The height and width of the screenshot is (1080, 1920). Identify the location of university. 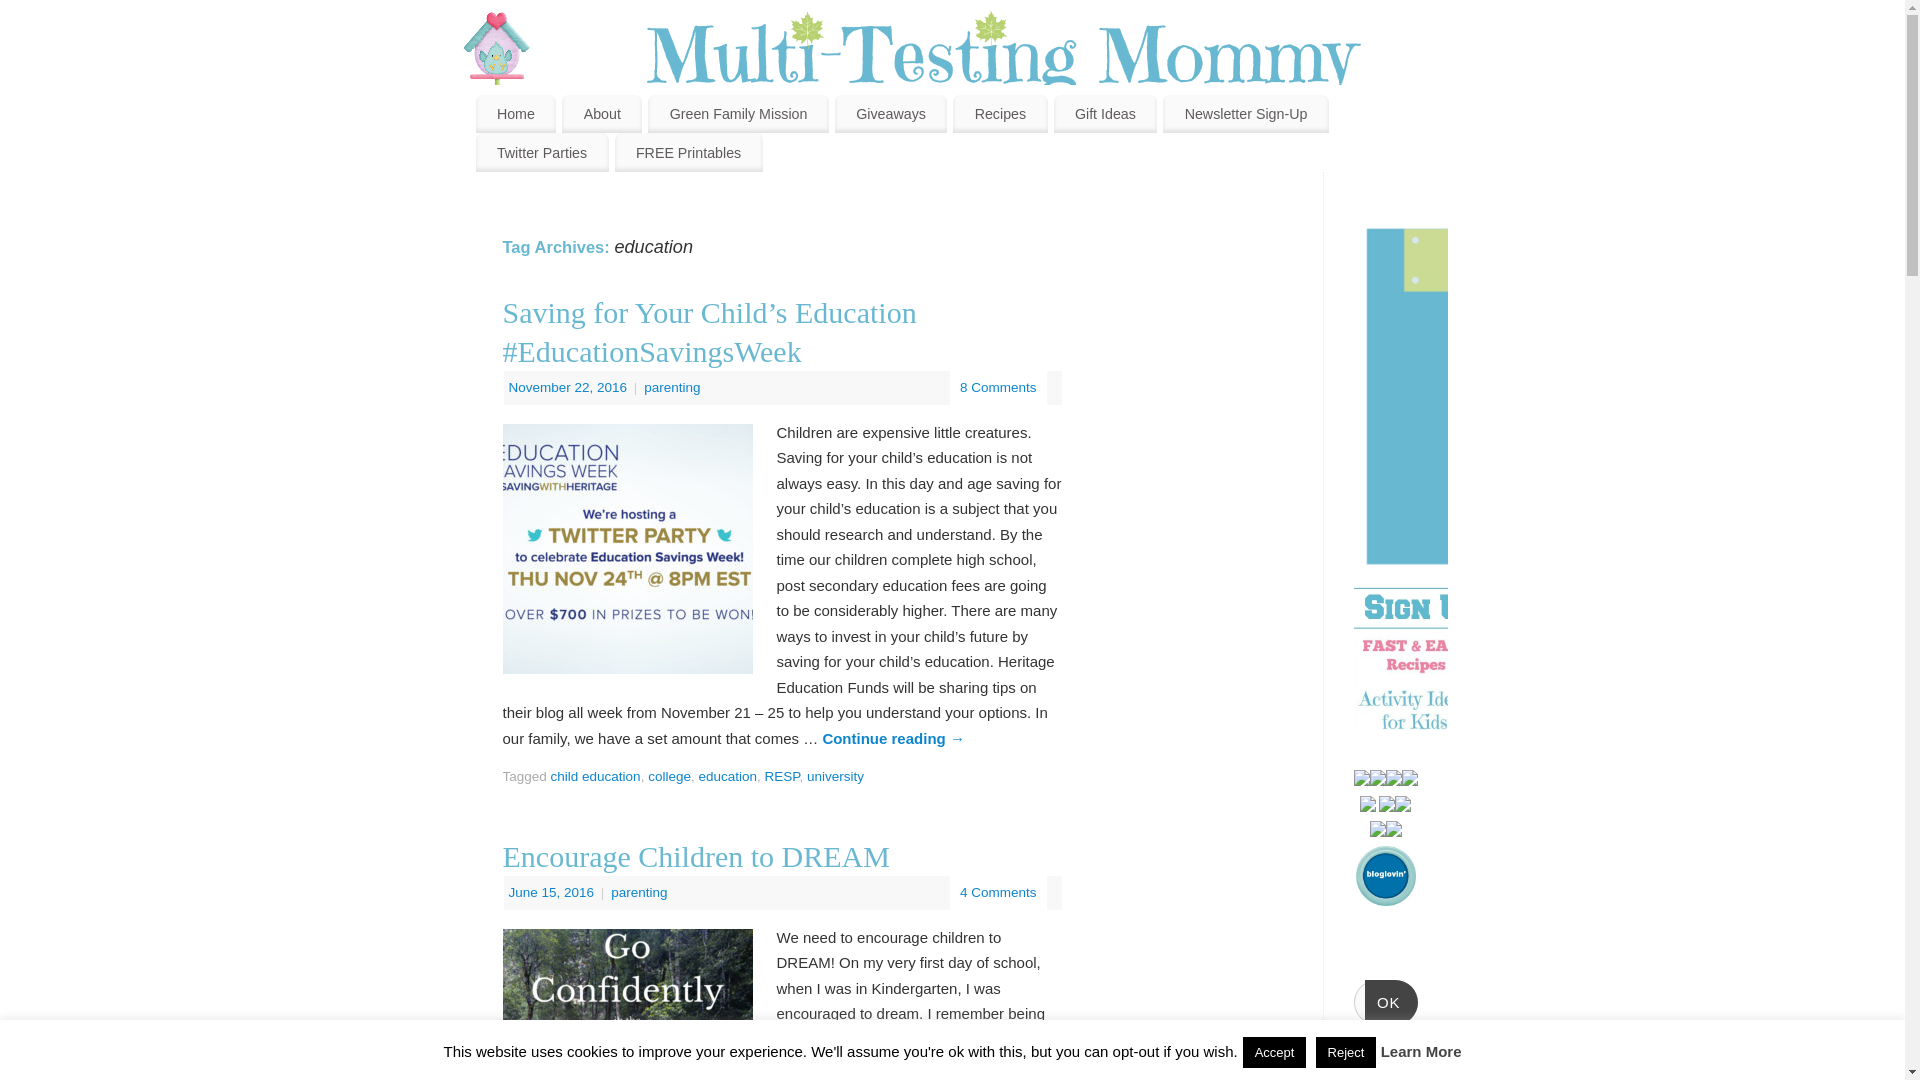
(835, 776).